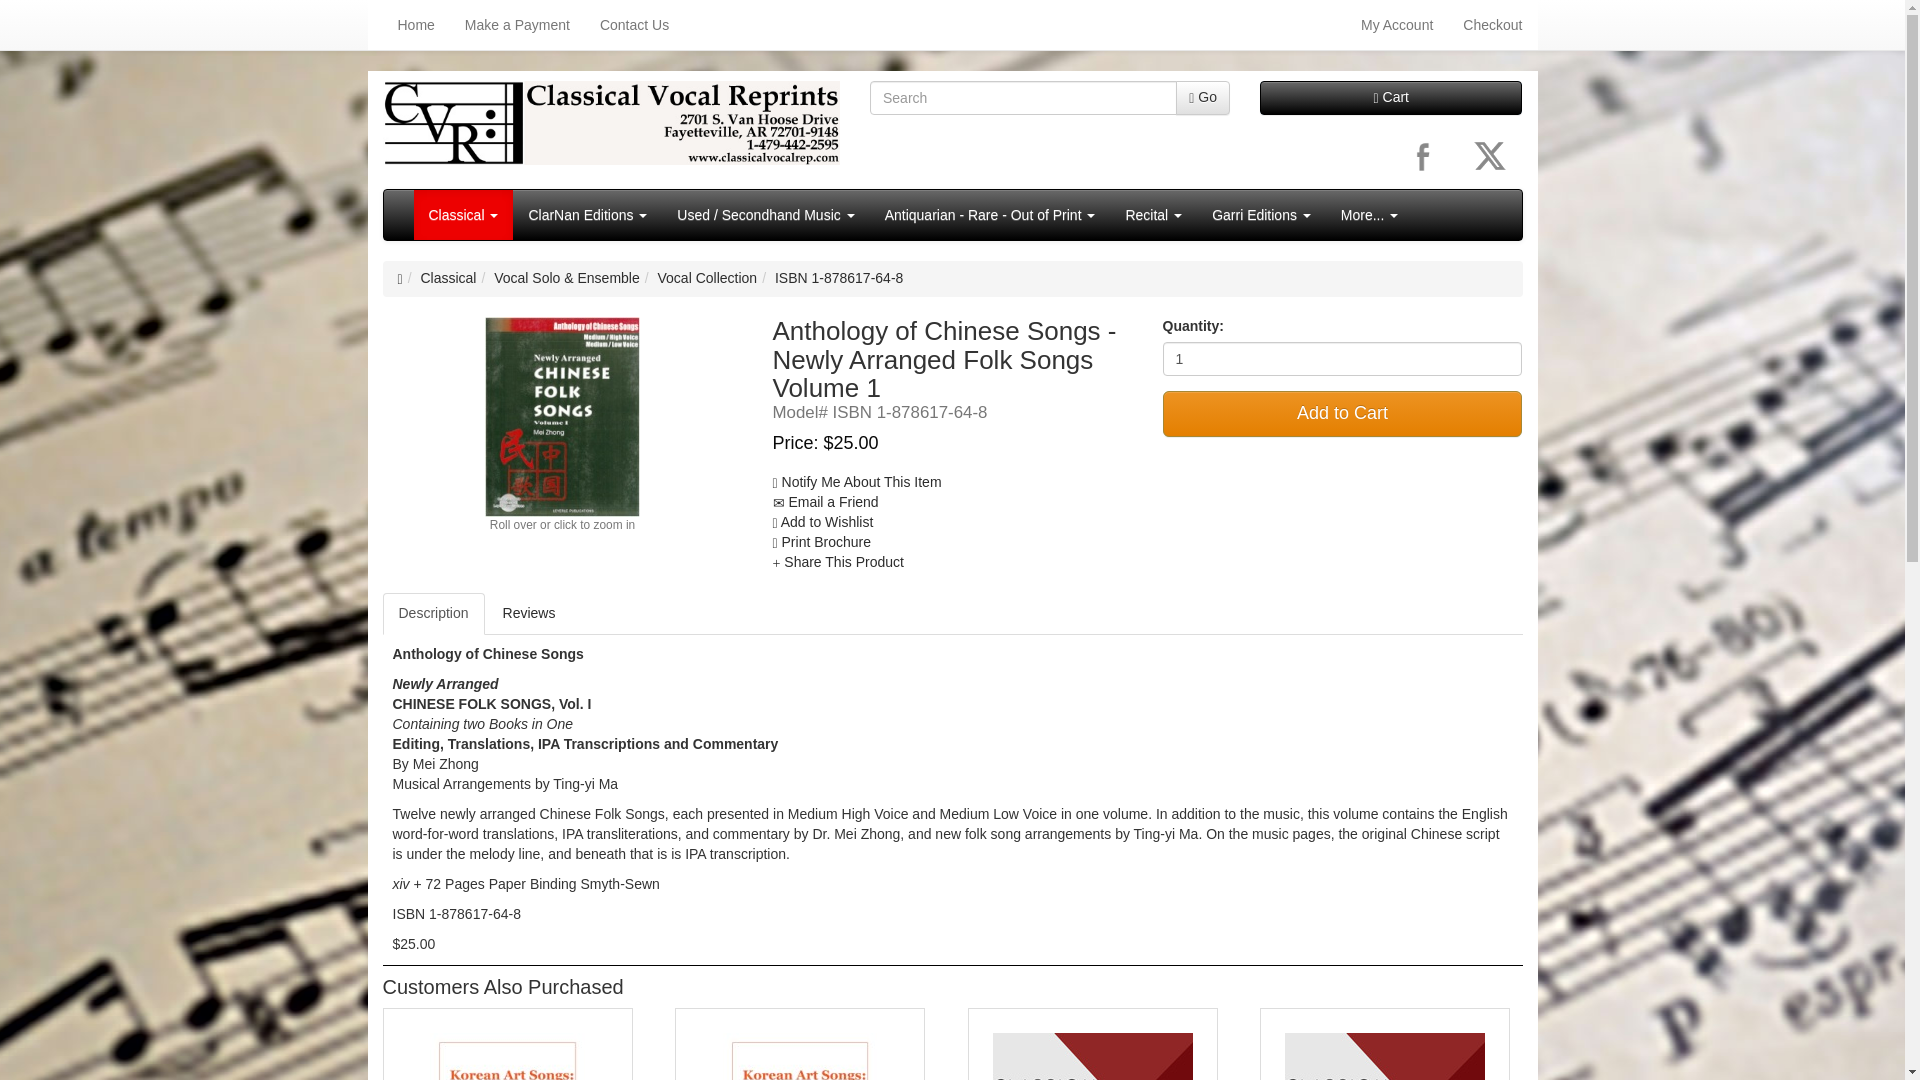 The width and height of the screenshot is (1920, 1080). Describe the element at coordinates (1390, 98) in the screenshot. I see `Cart` at that location.